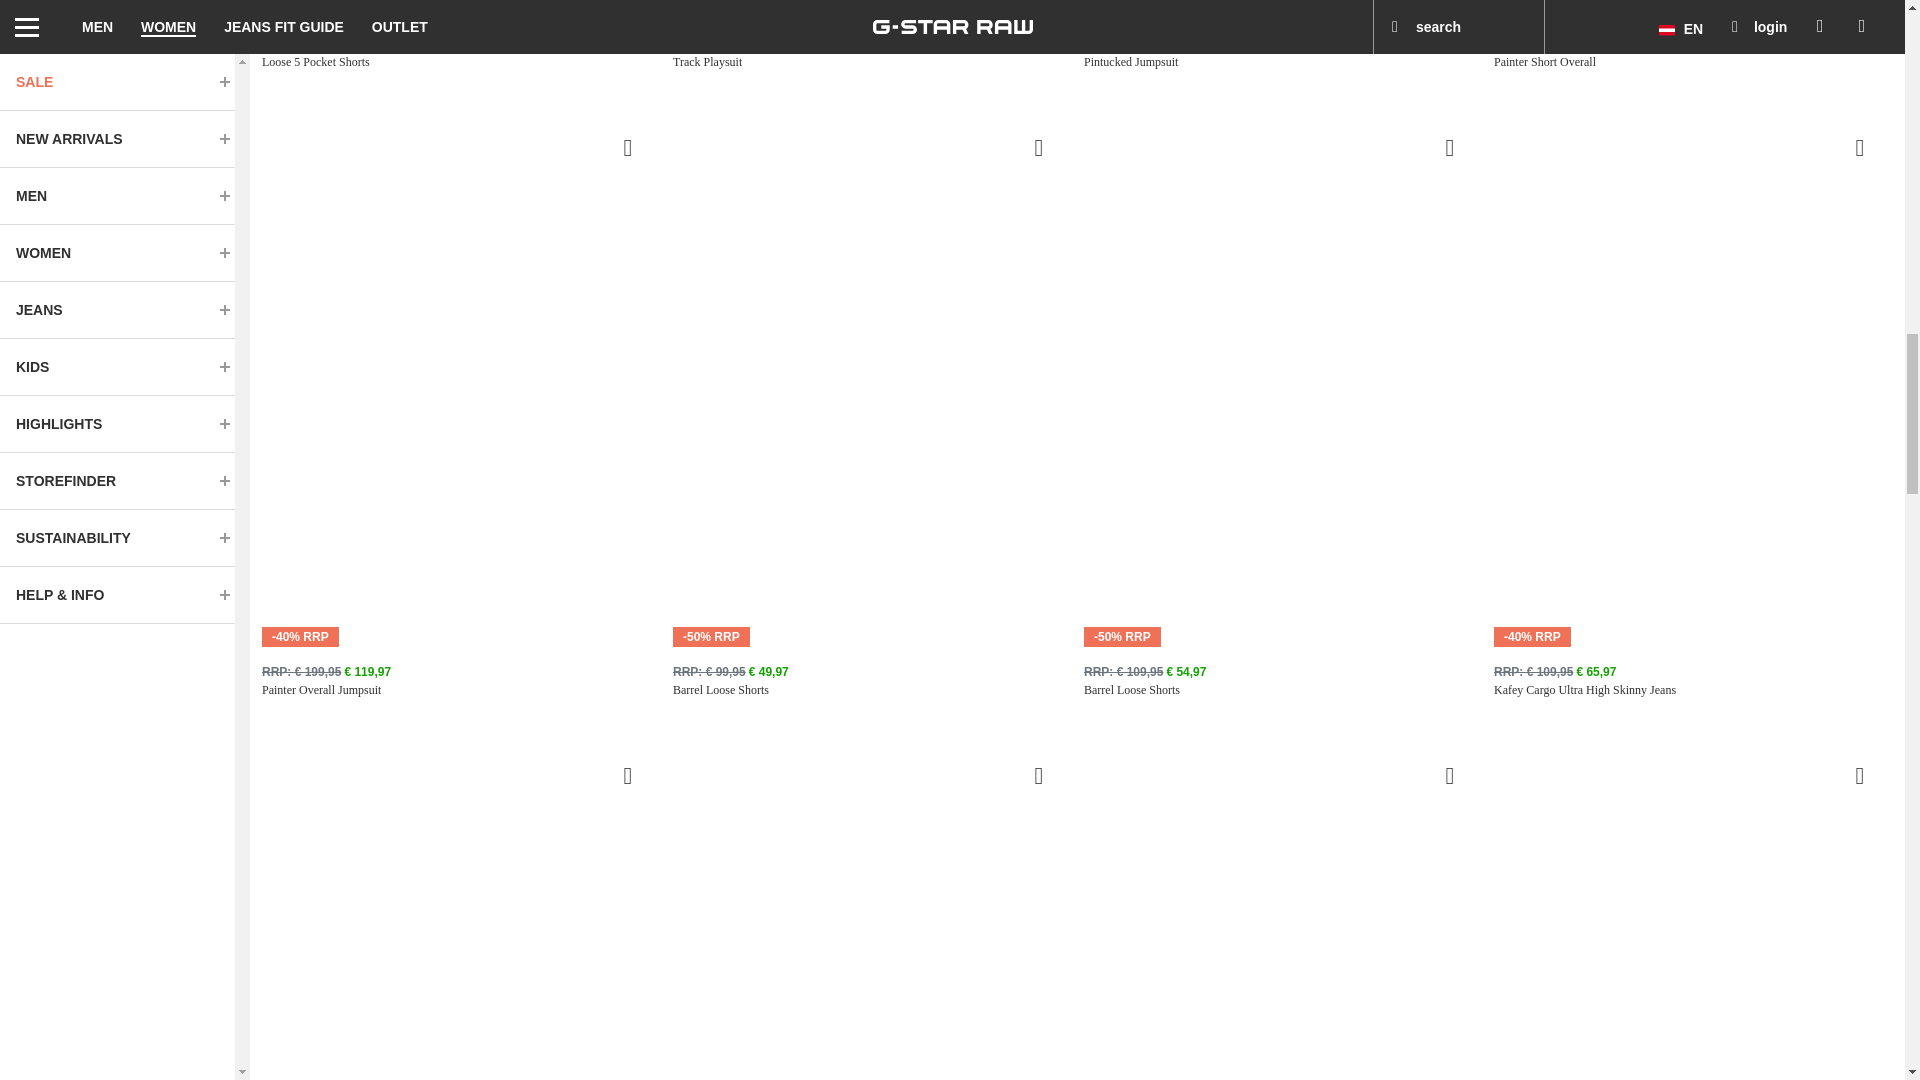 The height and width of the screenshot is (1080, 1920). I want to click on Barrel Loose Shorts, so click(872, 690).